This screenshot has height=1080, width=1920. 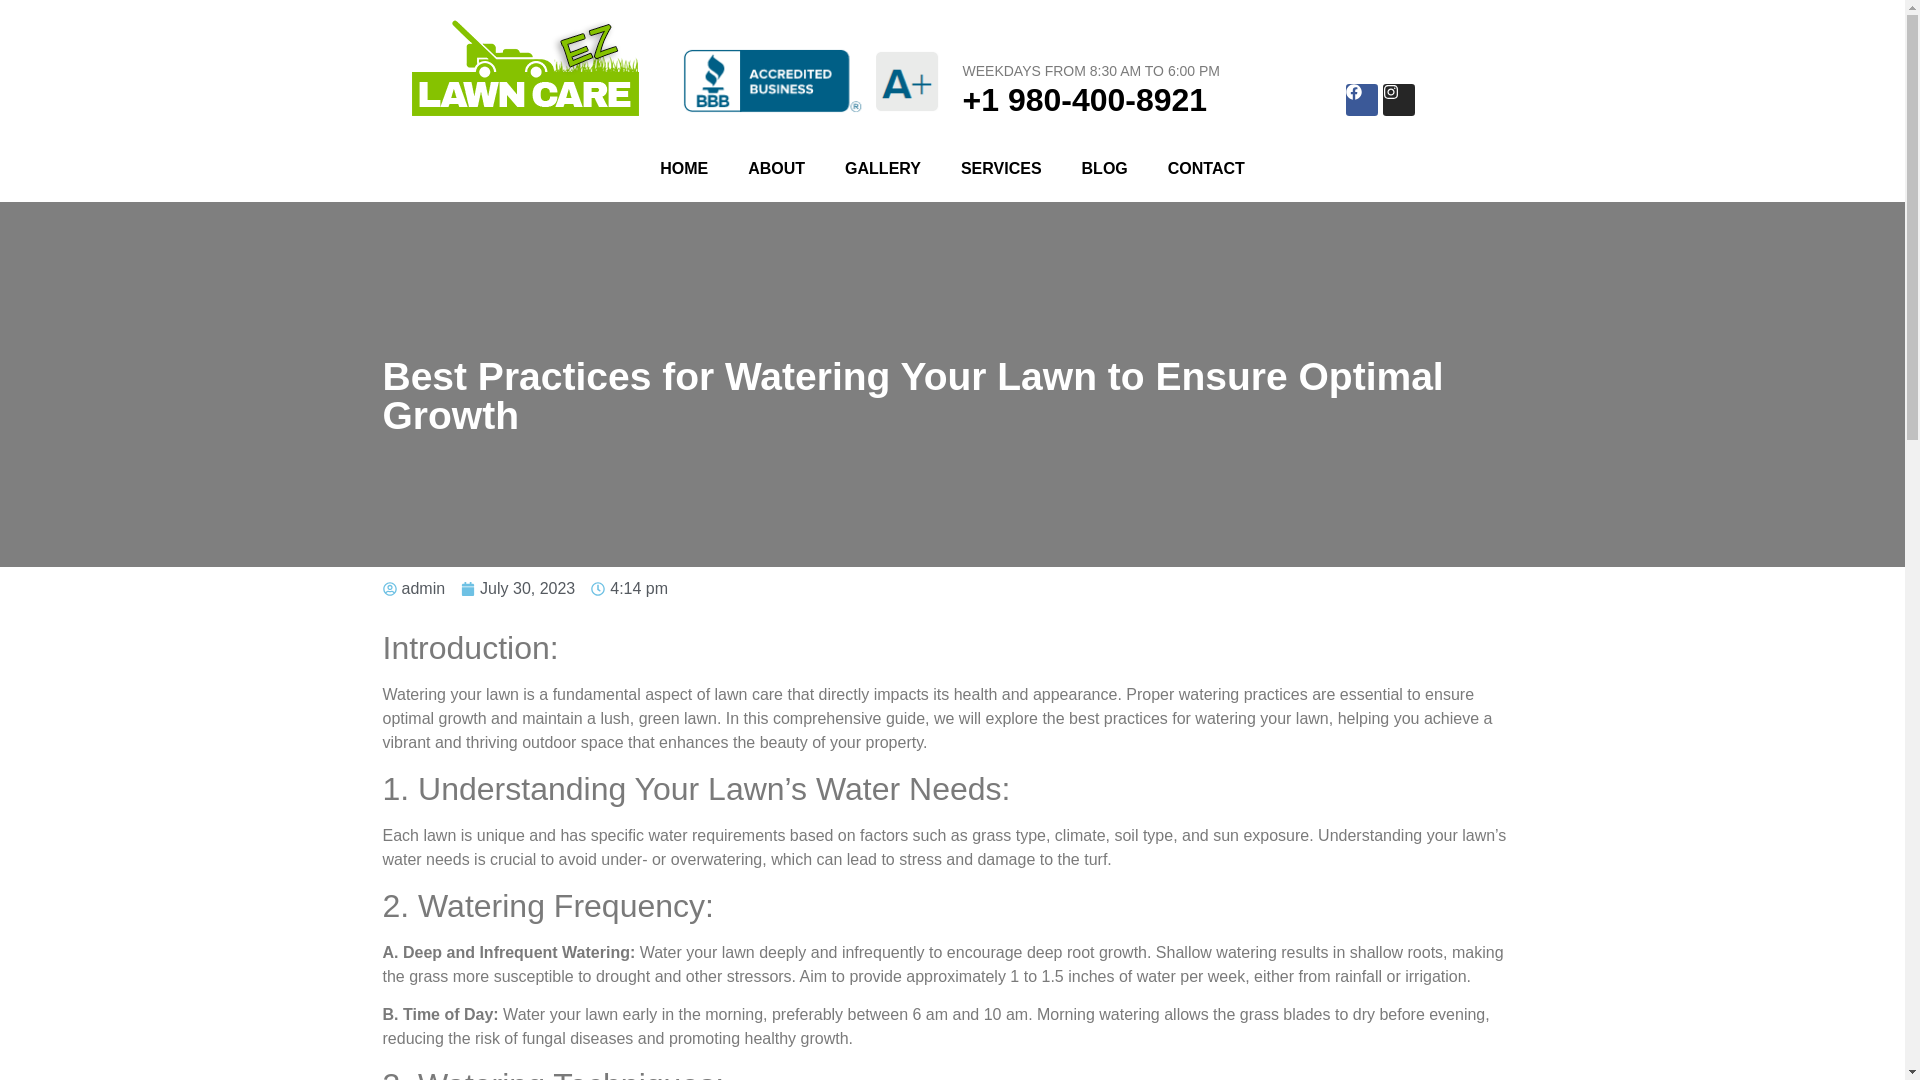 I want to click on HOME, so click(x=683, y=168).